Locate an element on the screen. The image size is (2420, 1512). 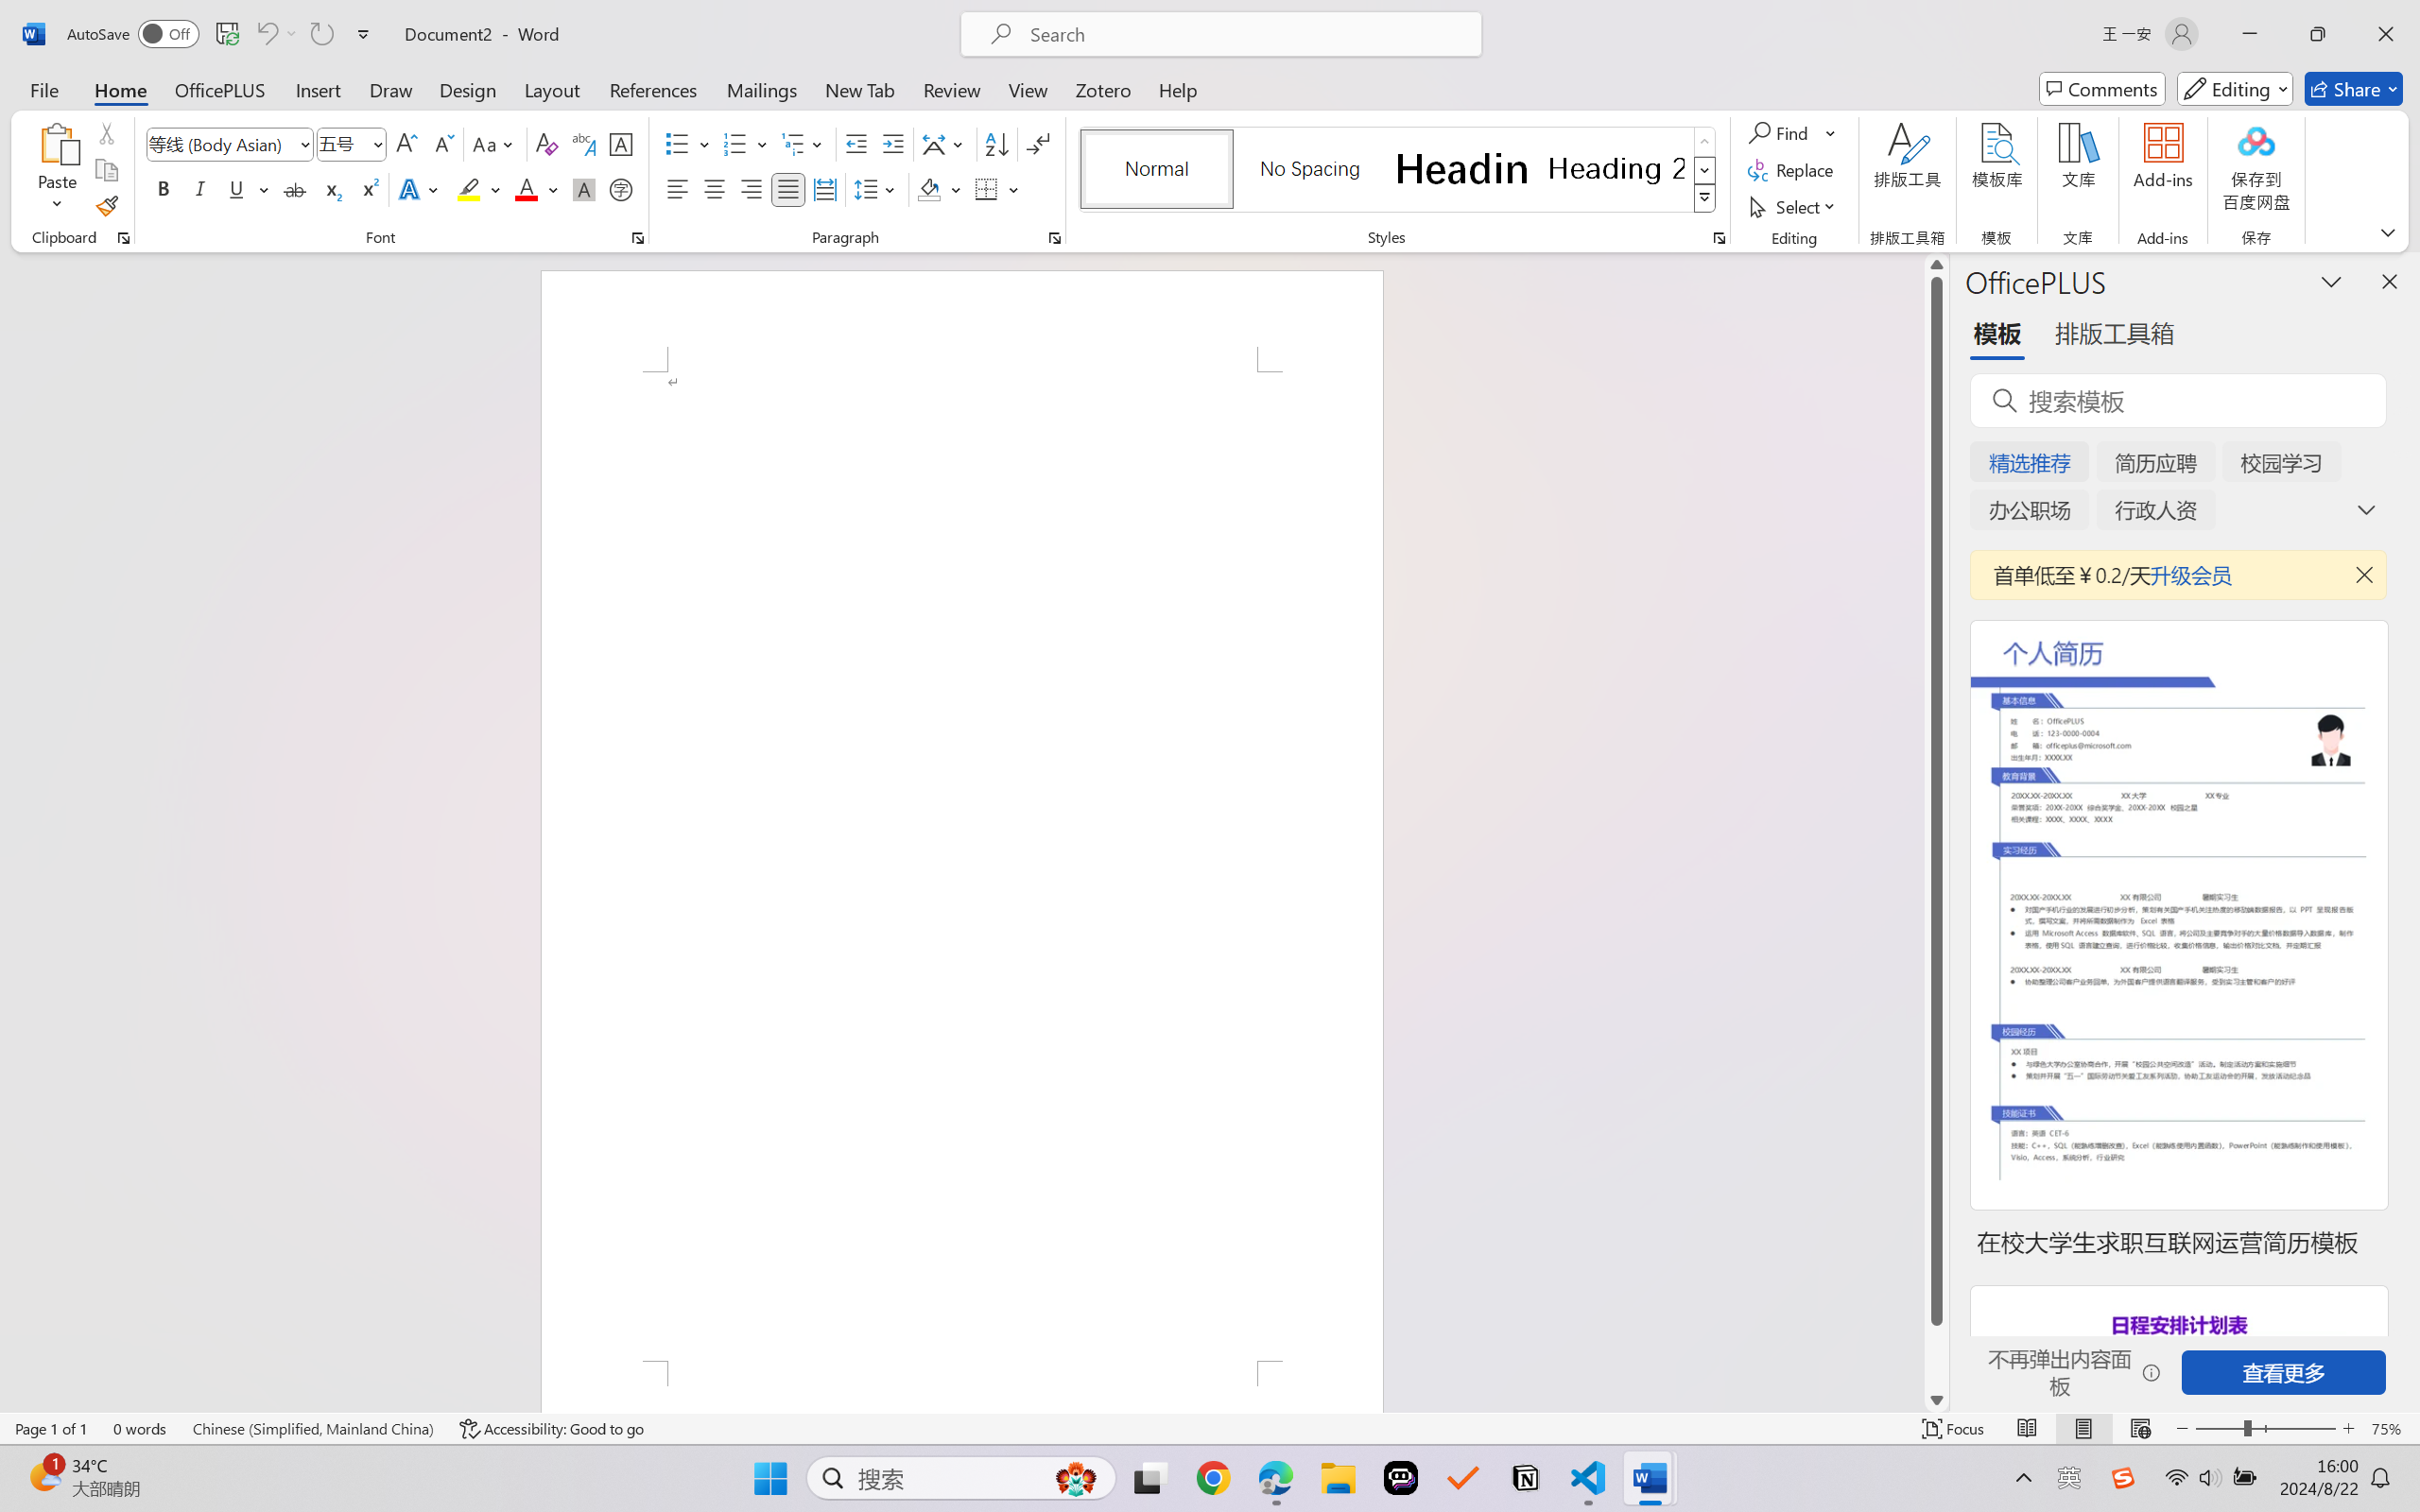
Distributed is located at coordinates (824, 189).